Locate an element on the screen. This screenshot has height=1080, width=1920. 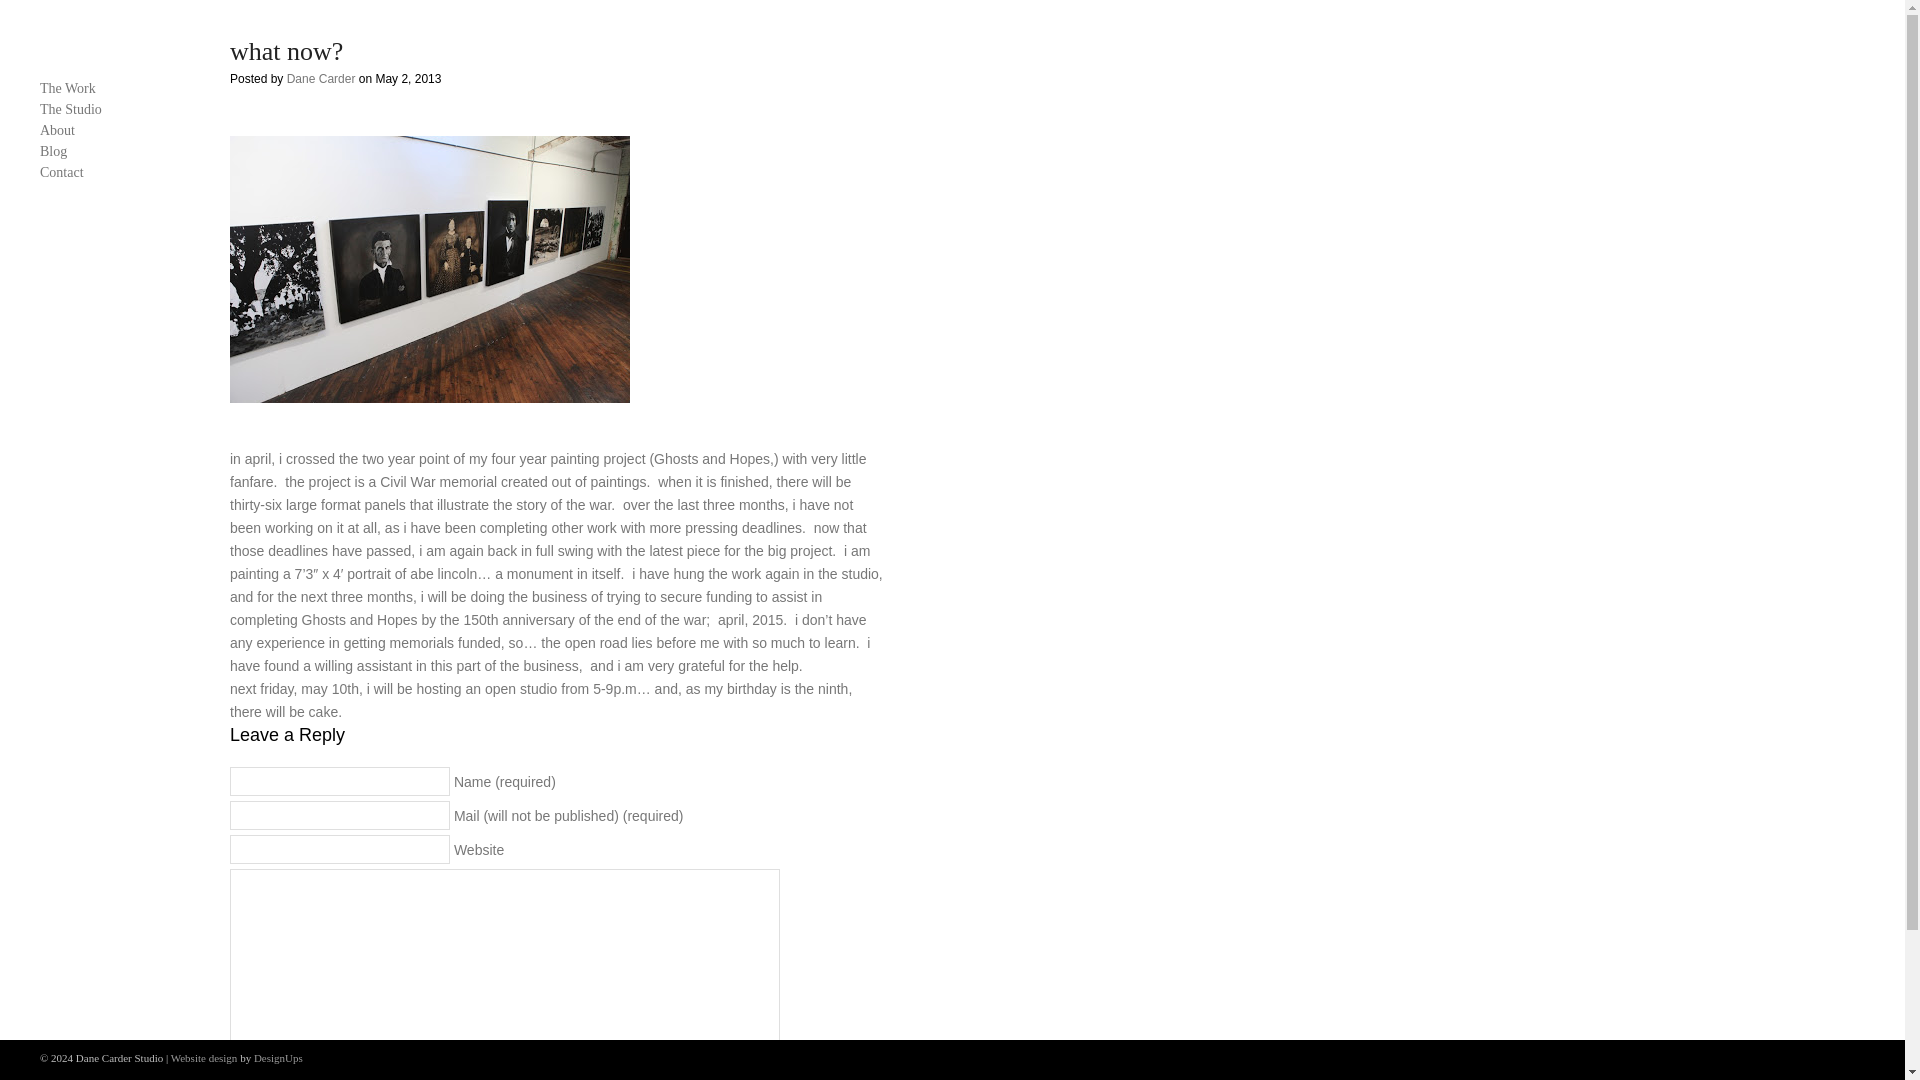
Website design is located at coordinates (204, 1057).